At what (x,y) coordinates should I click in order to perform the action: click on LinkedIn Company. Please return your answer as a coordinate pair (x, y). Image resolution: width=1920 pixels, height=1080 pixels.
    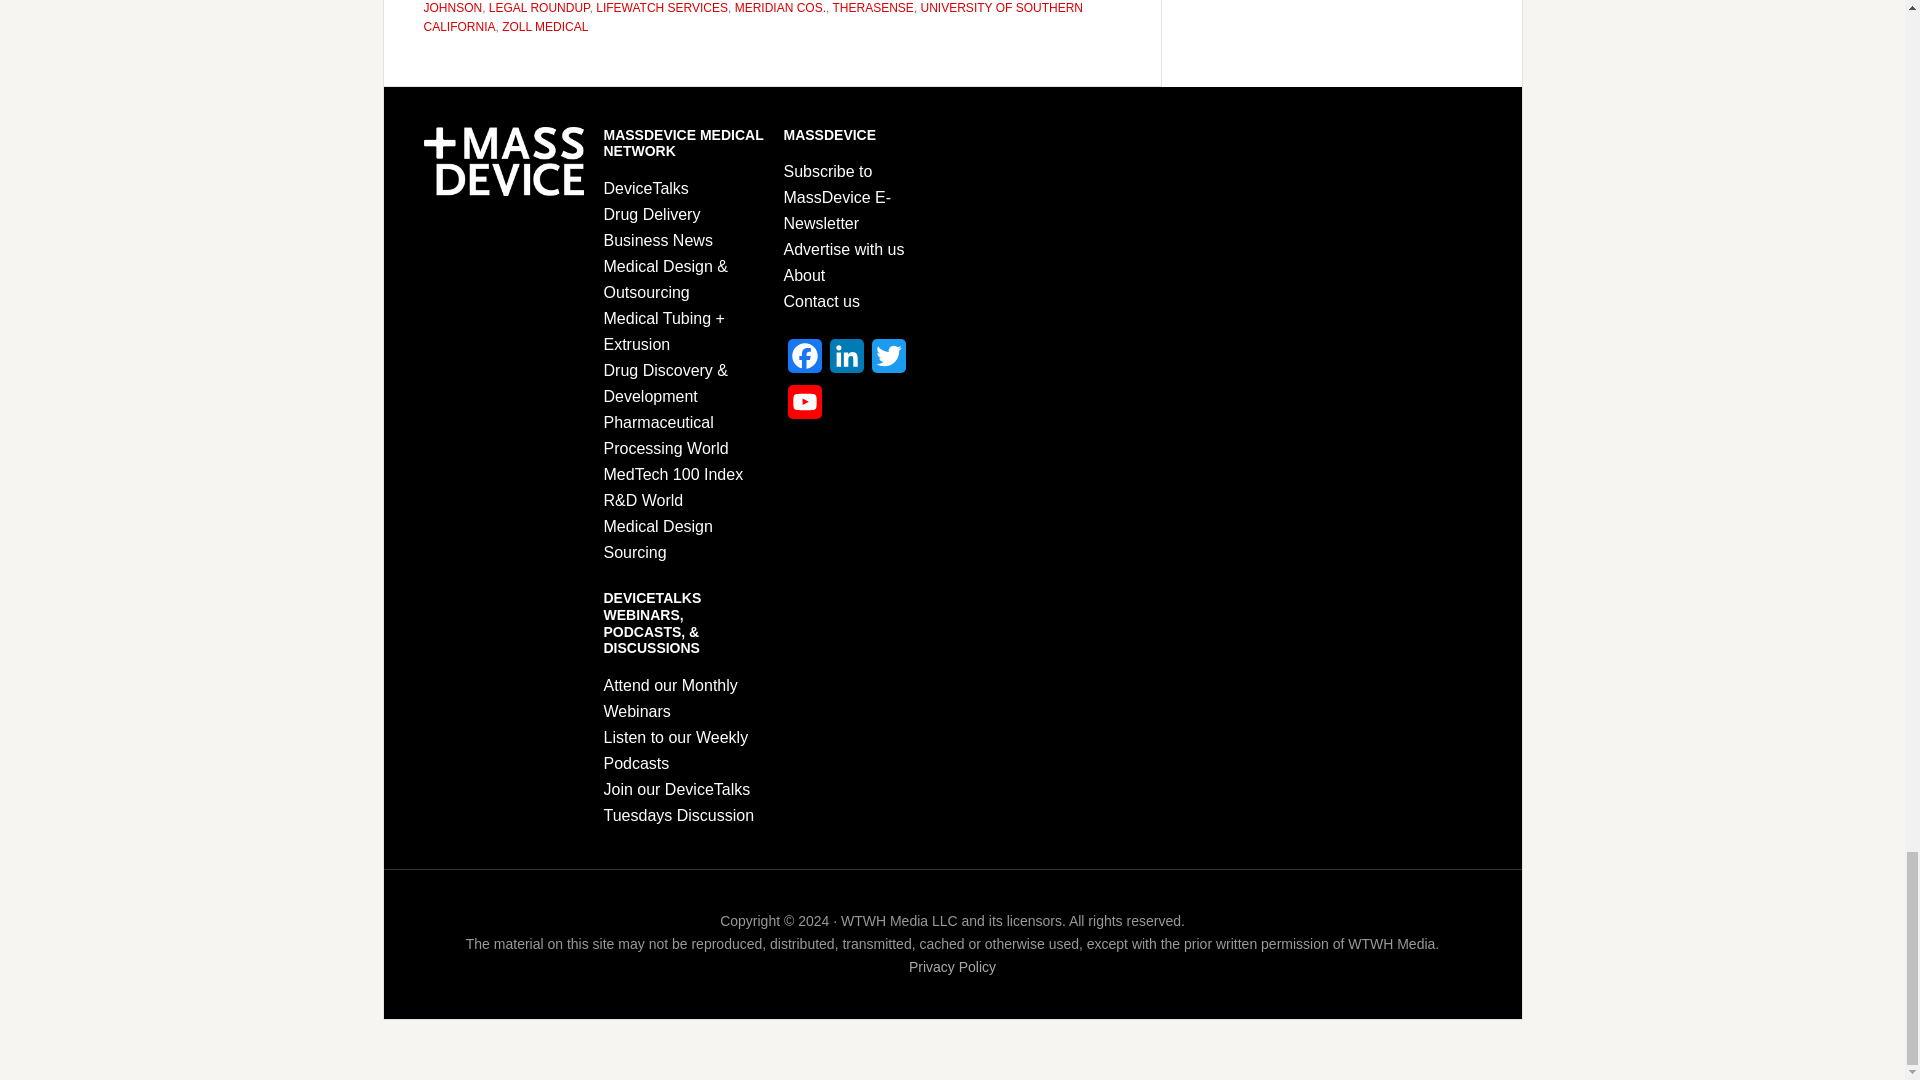
    Looking at the image, I should click on (846, 362).